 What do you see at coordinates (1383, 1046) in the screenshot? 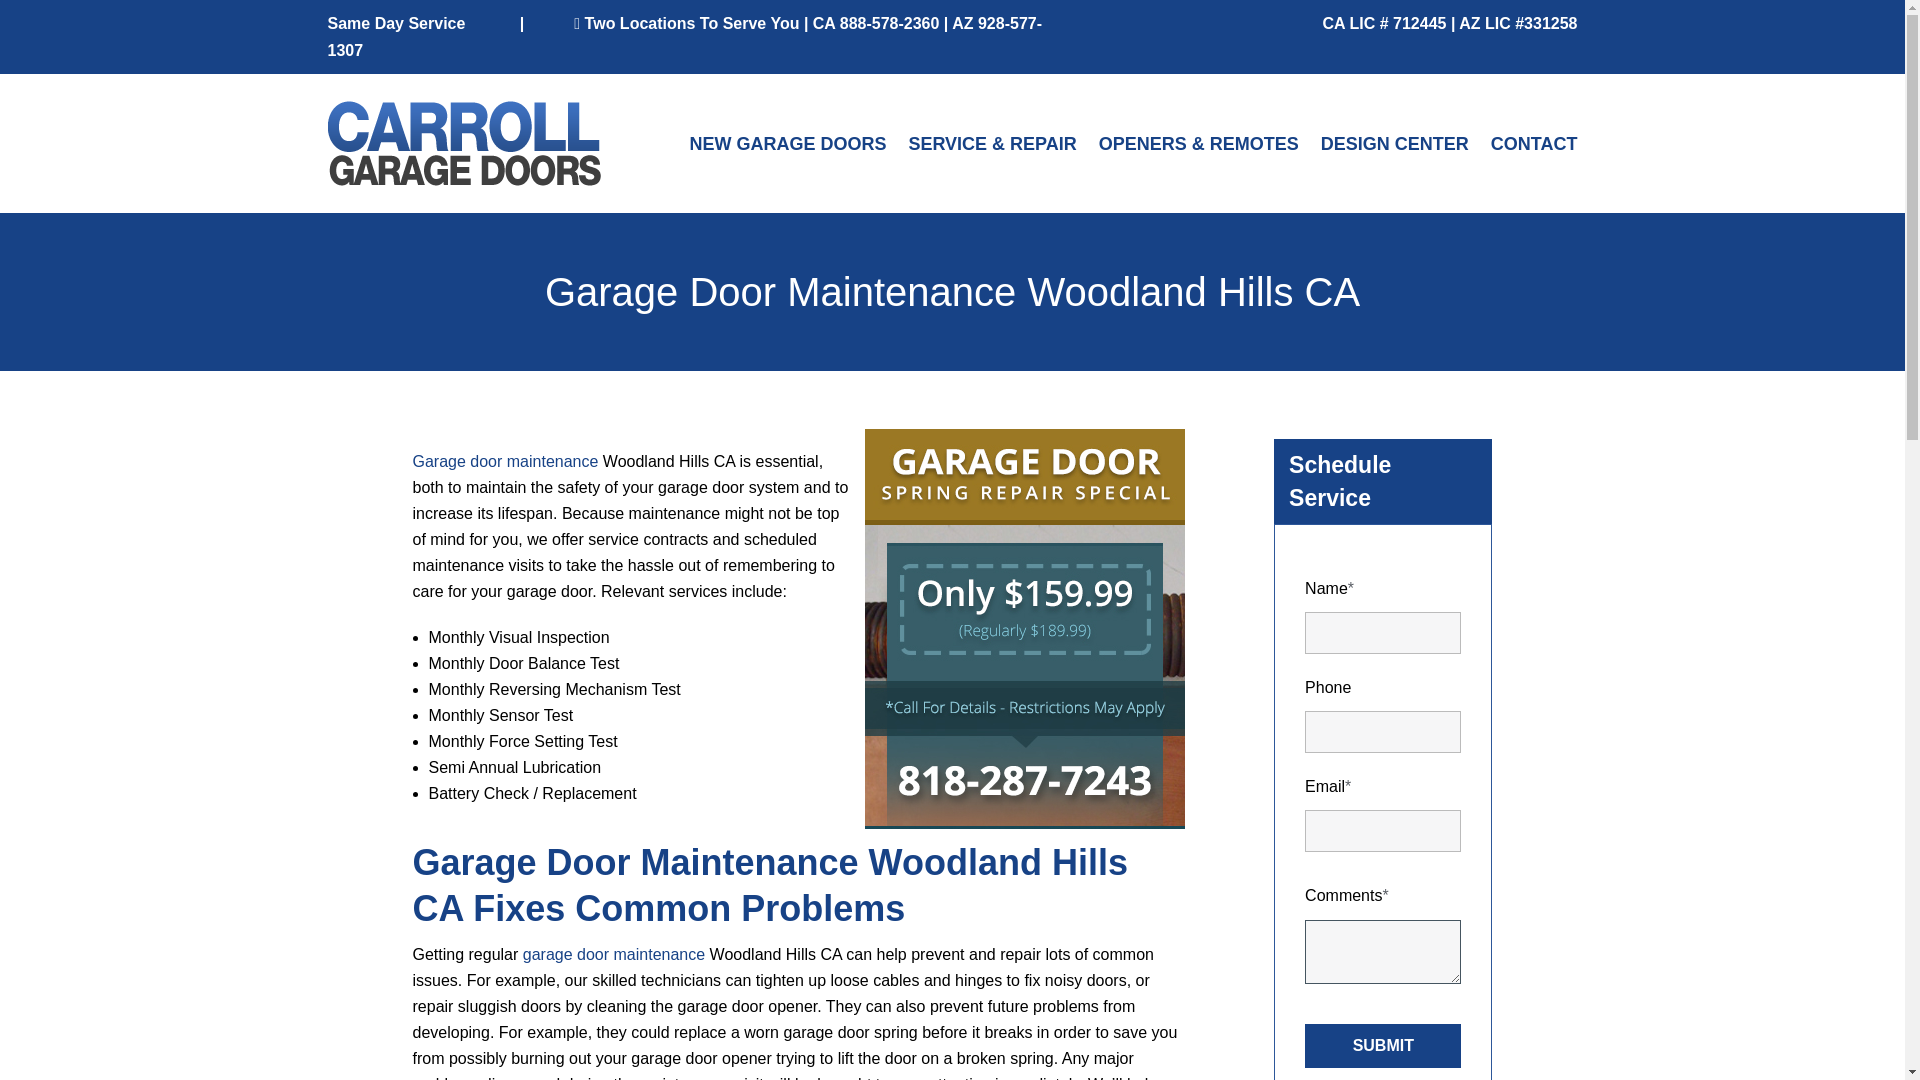
I see `SUBMIT` at bounding box center [1383, 1046].